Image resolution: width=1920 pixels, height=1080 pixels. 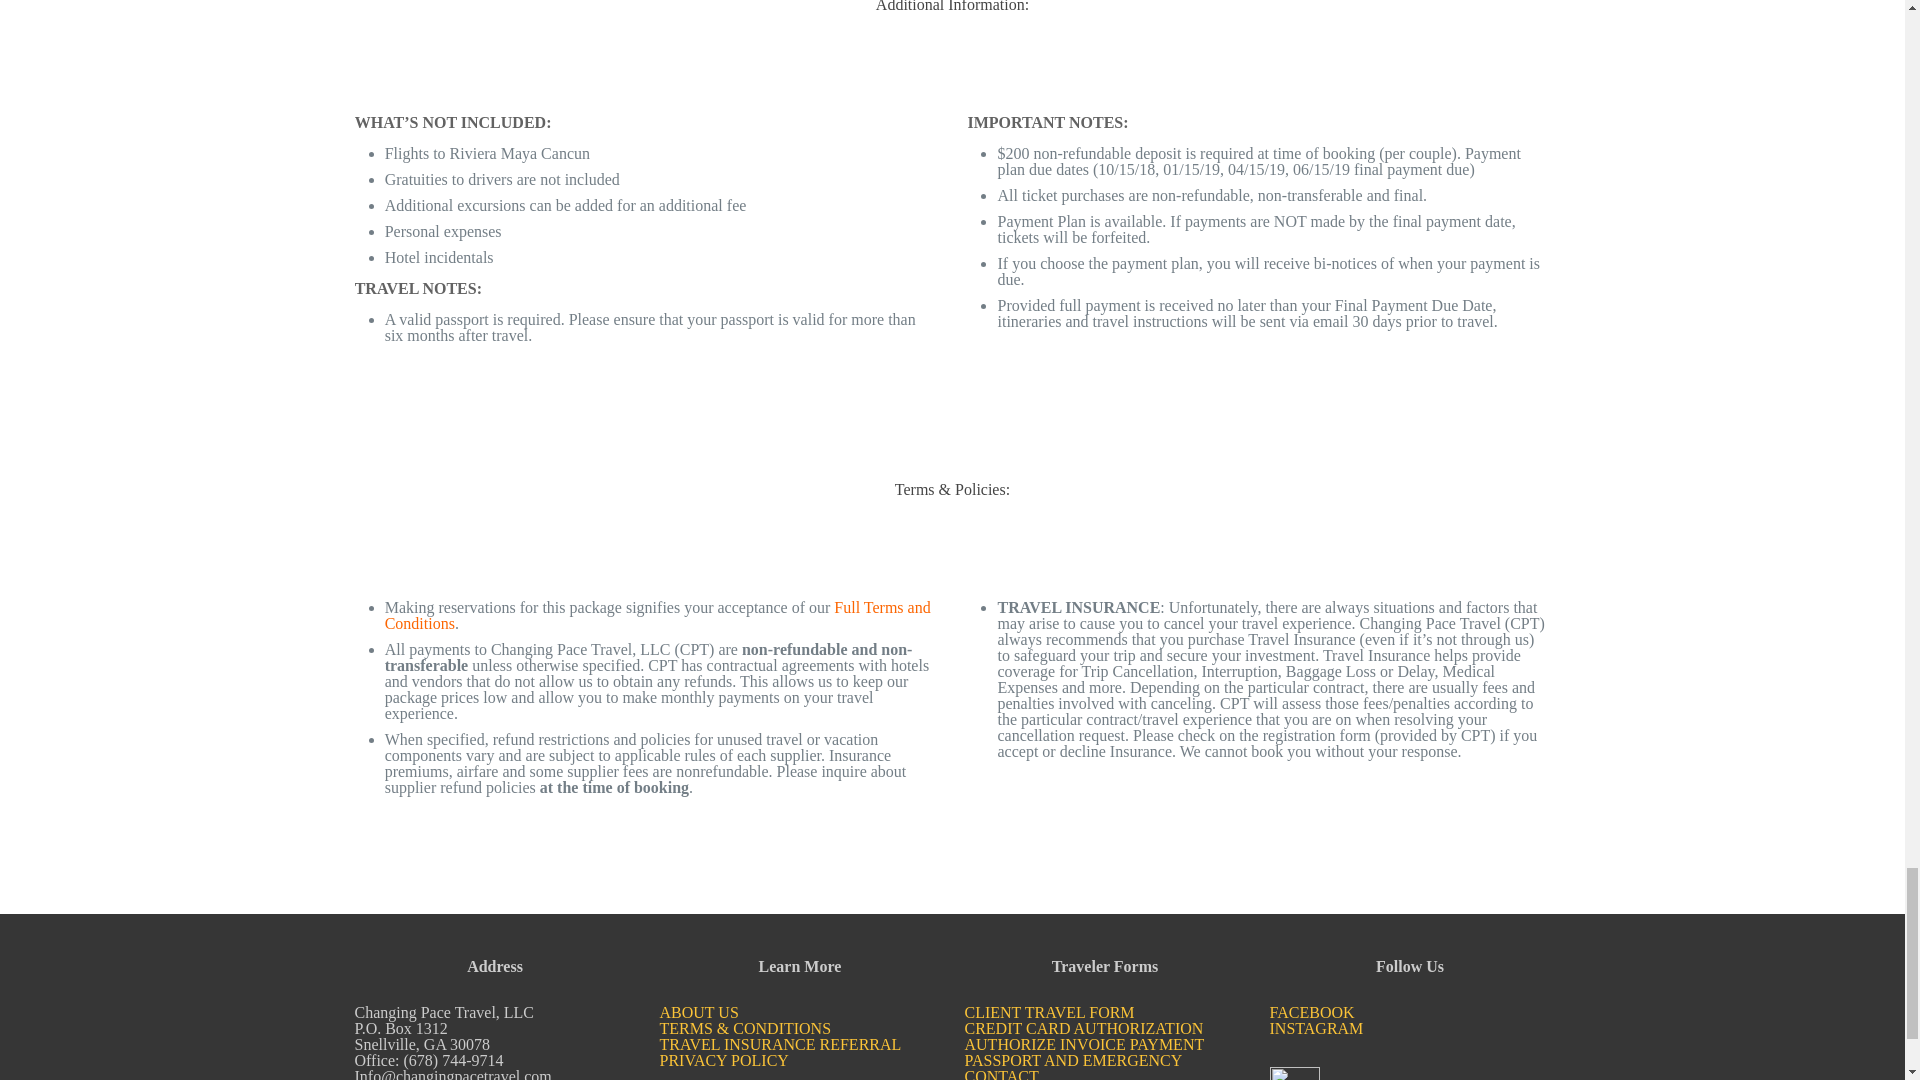 What do you see at coordinates (781, 1044) in the screenshot?
I see `TRAVEL INSURANCE REFERRAL` at bounding box center [781, 1044].